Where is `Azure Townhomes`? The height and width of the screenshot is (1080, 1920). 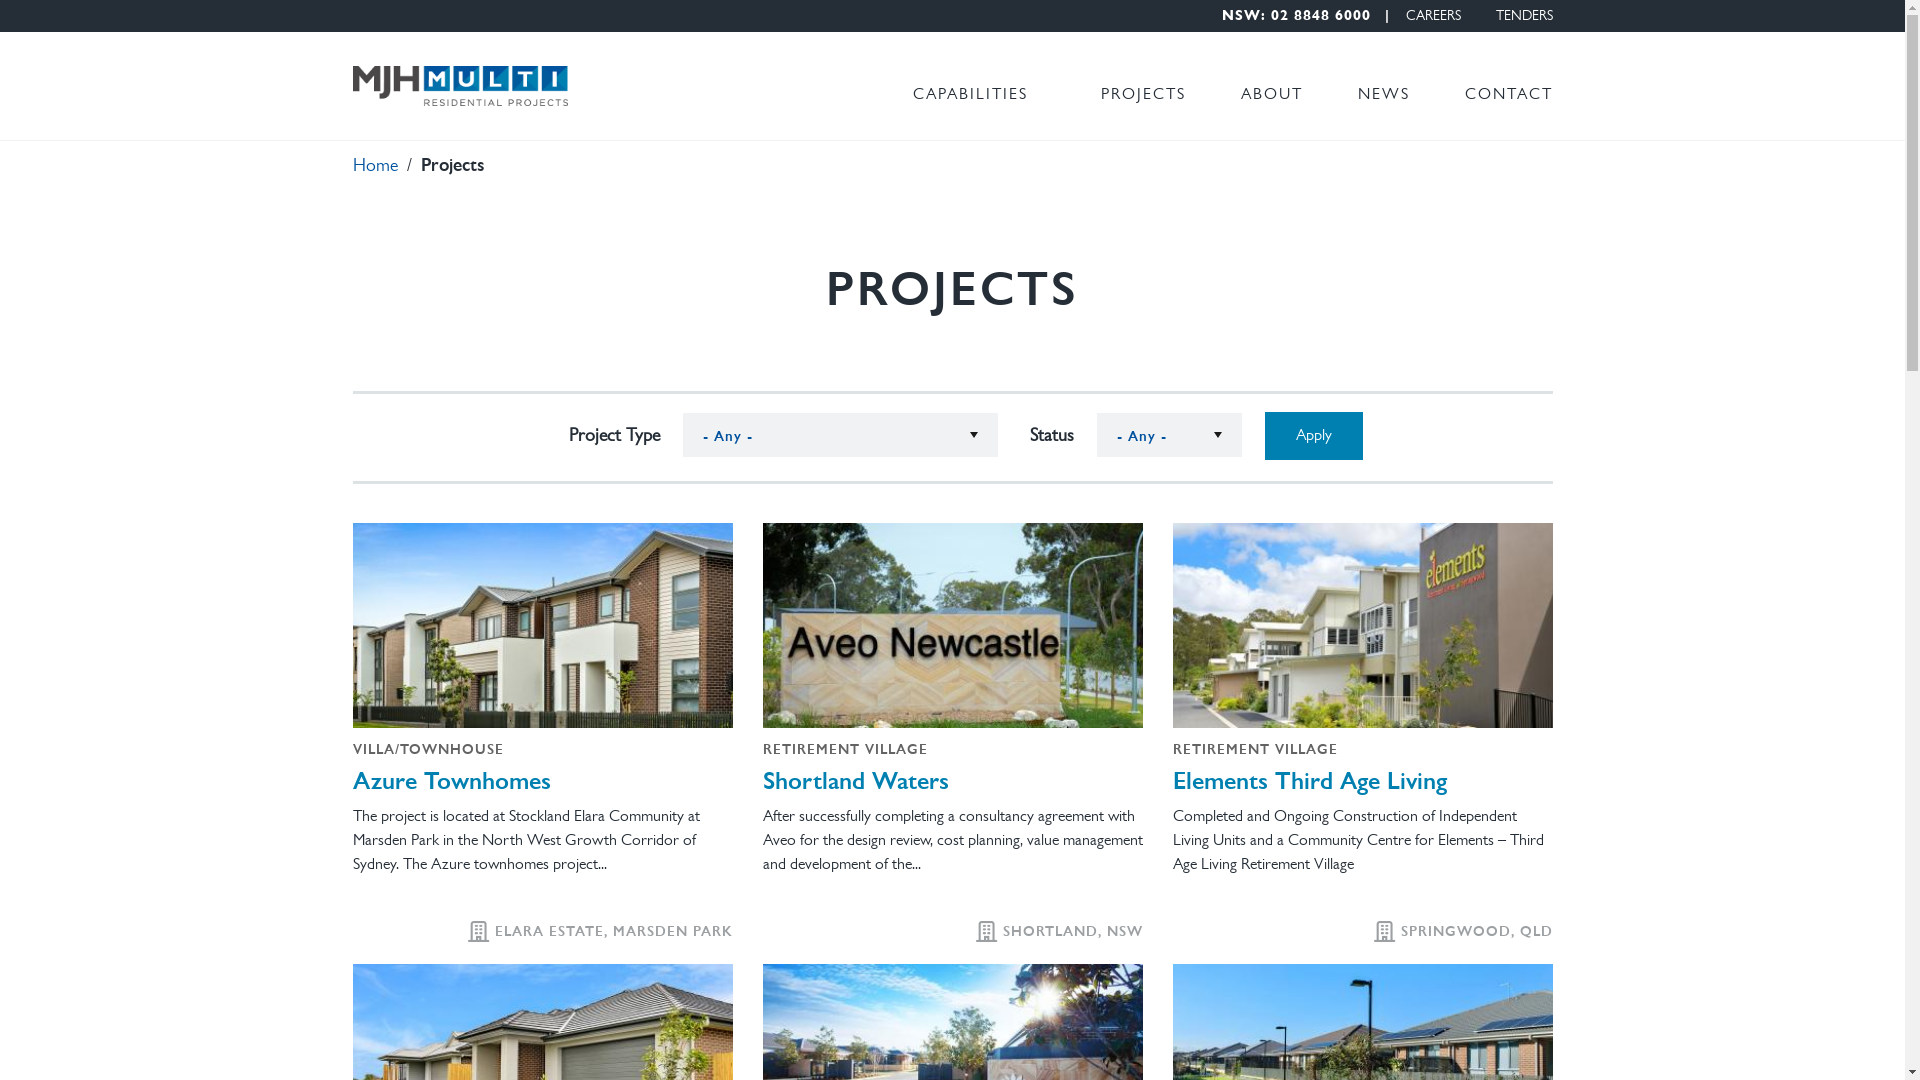 Azure Townhomes is located at coordinates (542, 779).